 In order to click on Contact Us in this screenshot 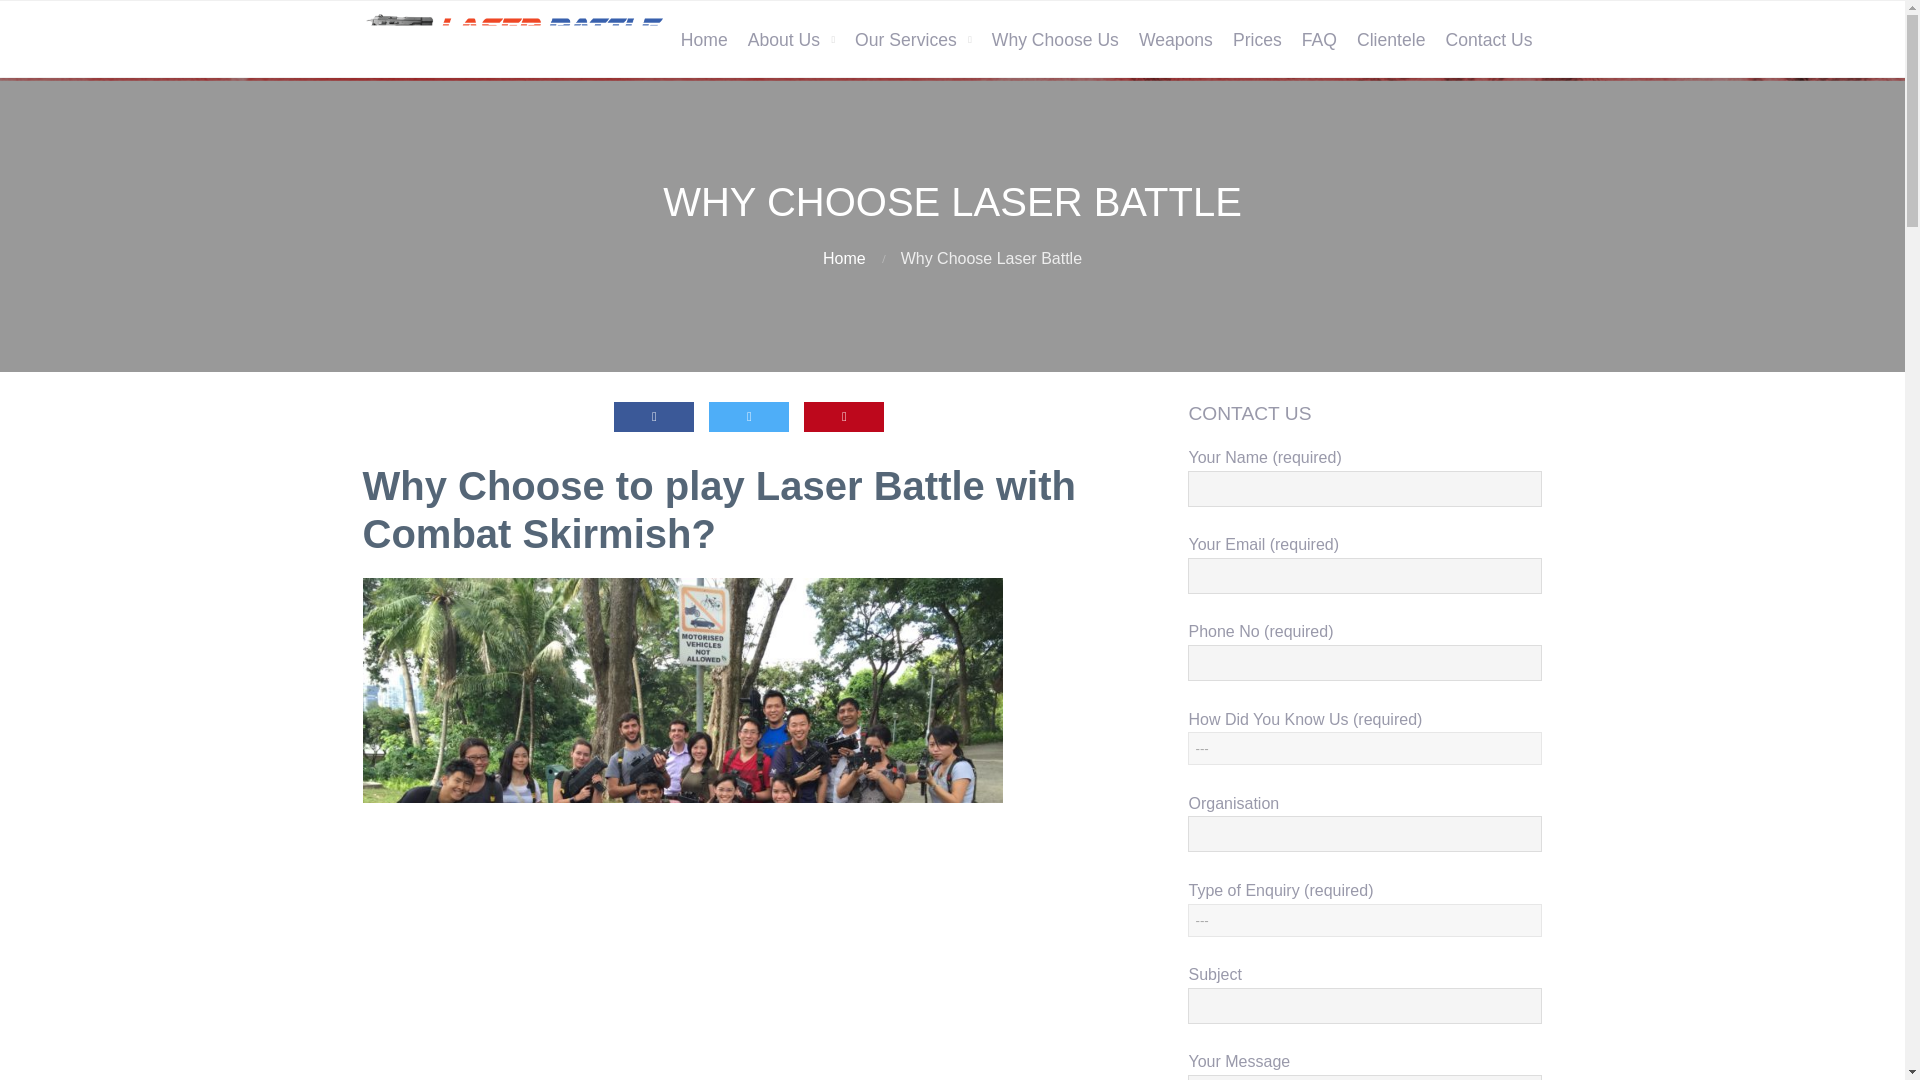, I will do `click(1488, 40)`.